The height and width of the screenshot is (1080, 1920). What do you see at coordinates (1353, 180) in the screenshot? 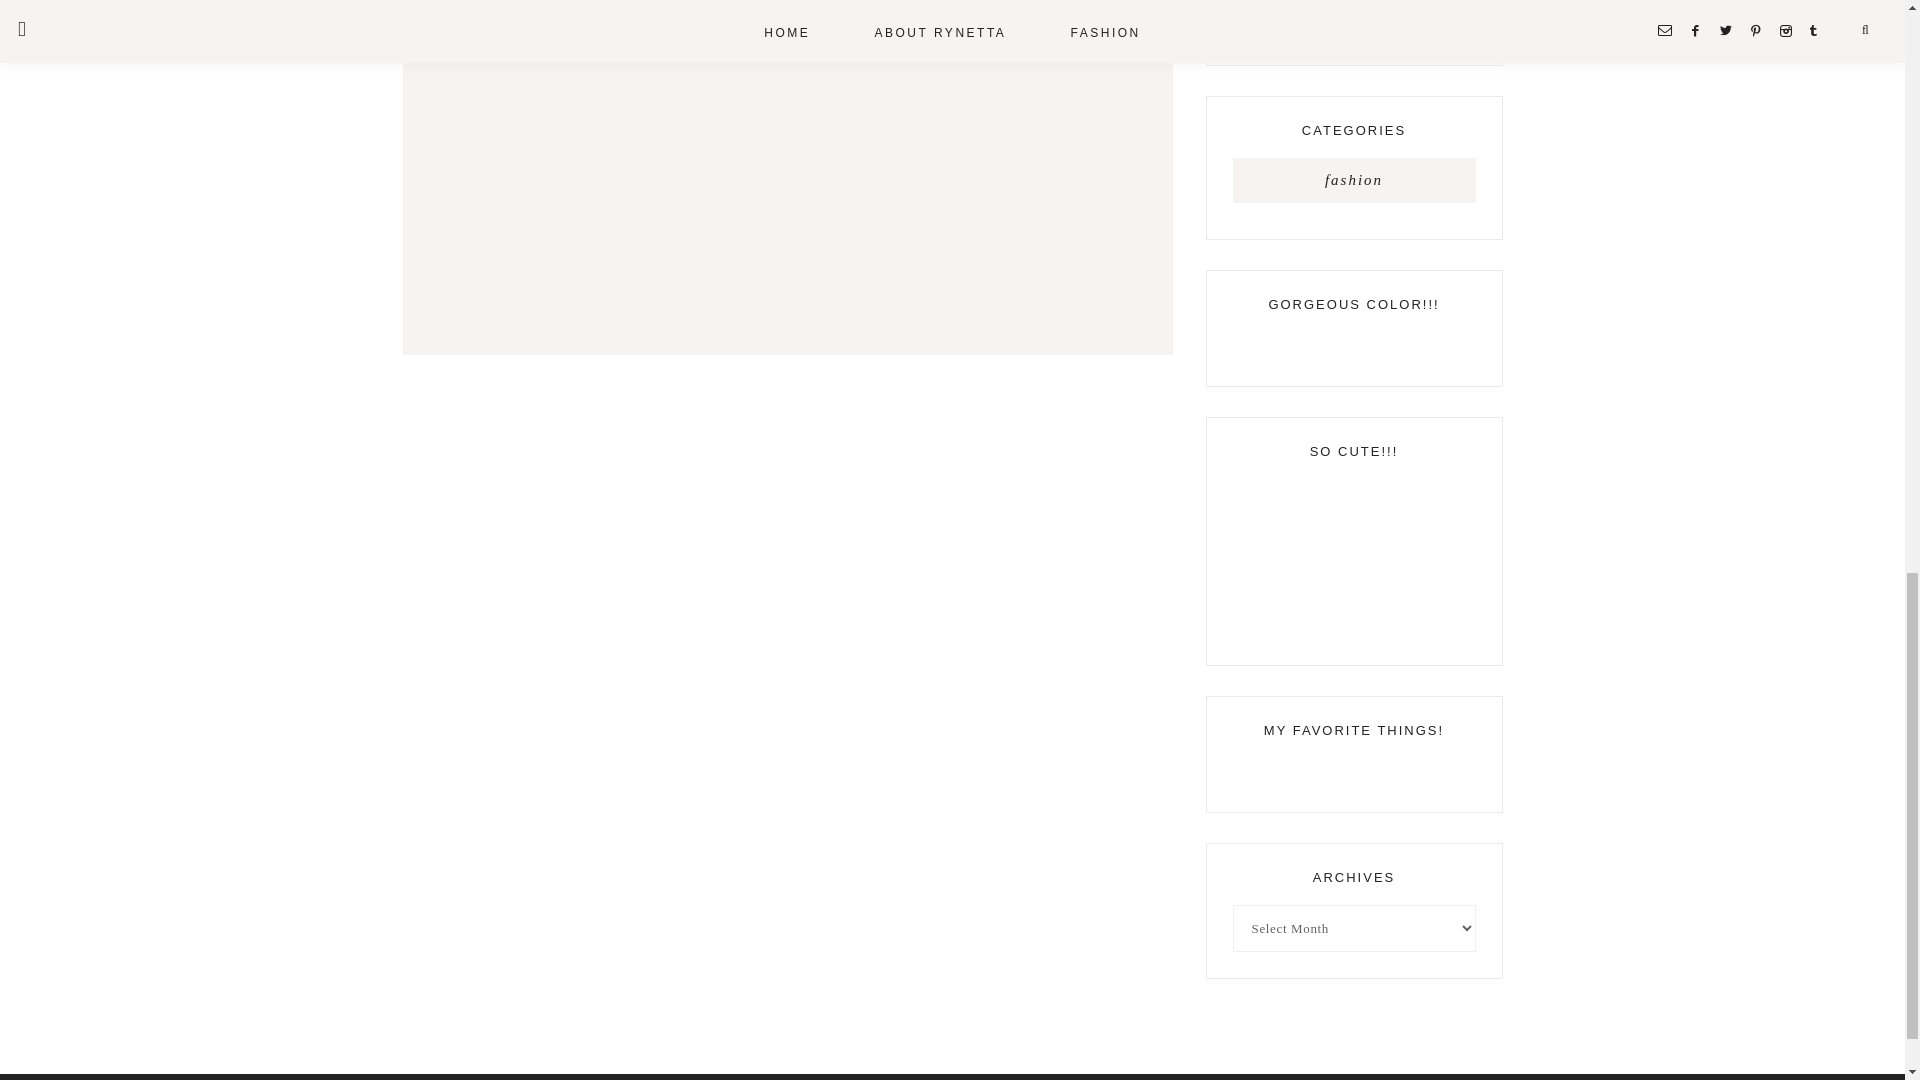
I see `fashion` at bounding box center [1353, 180].